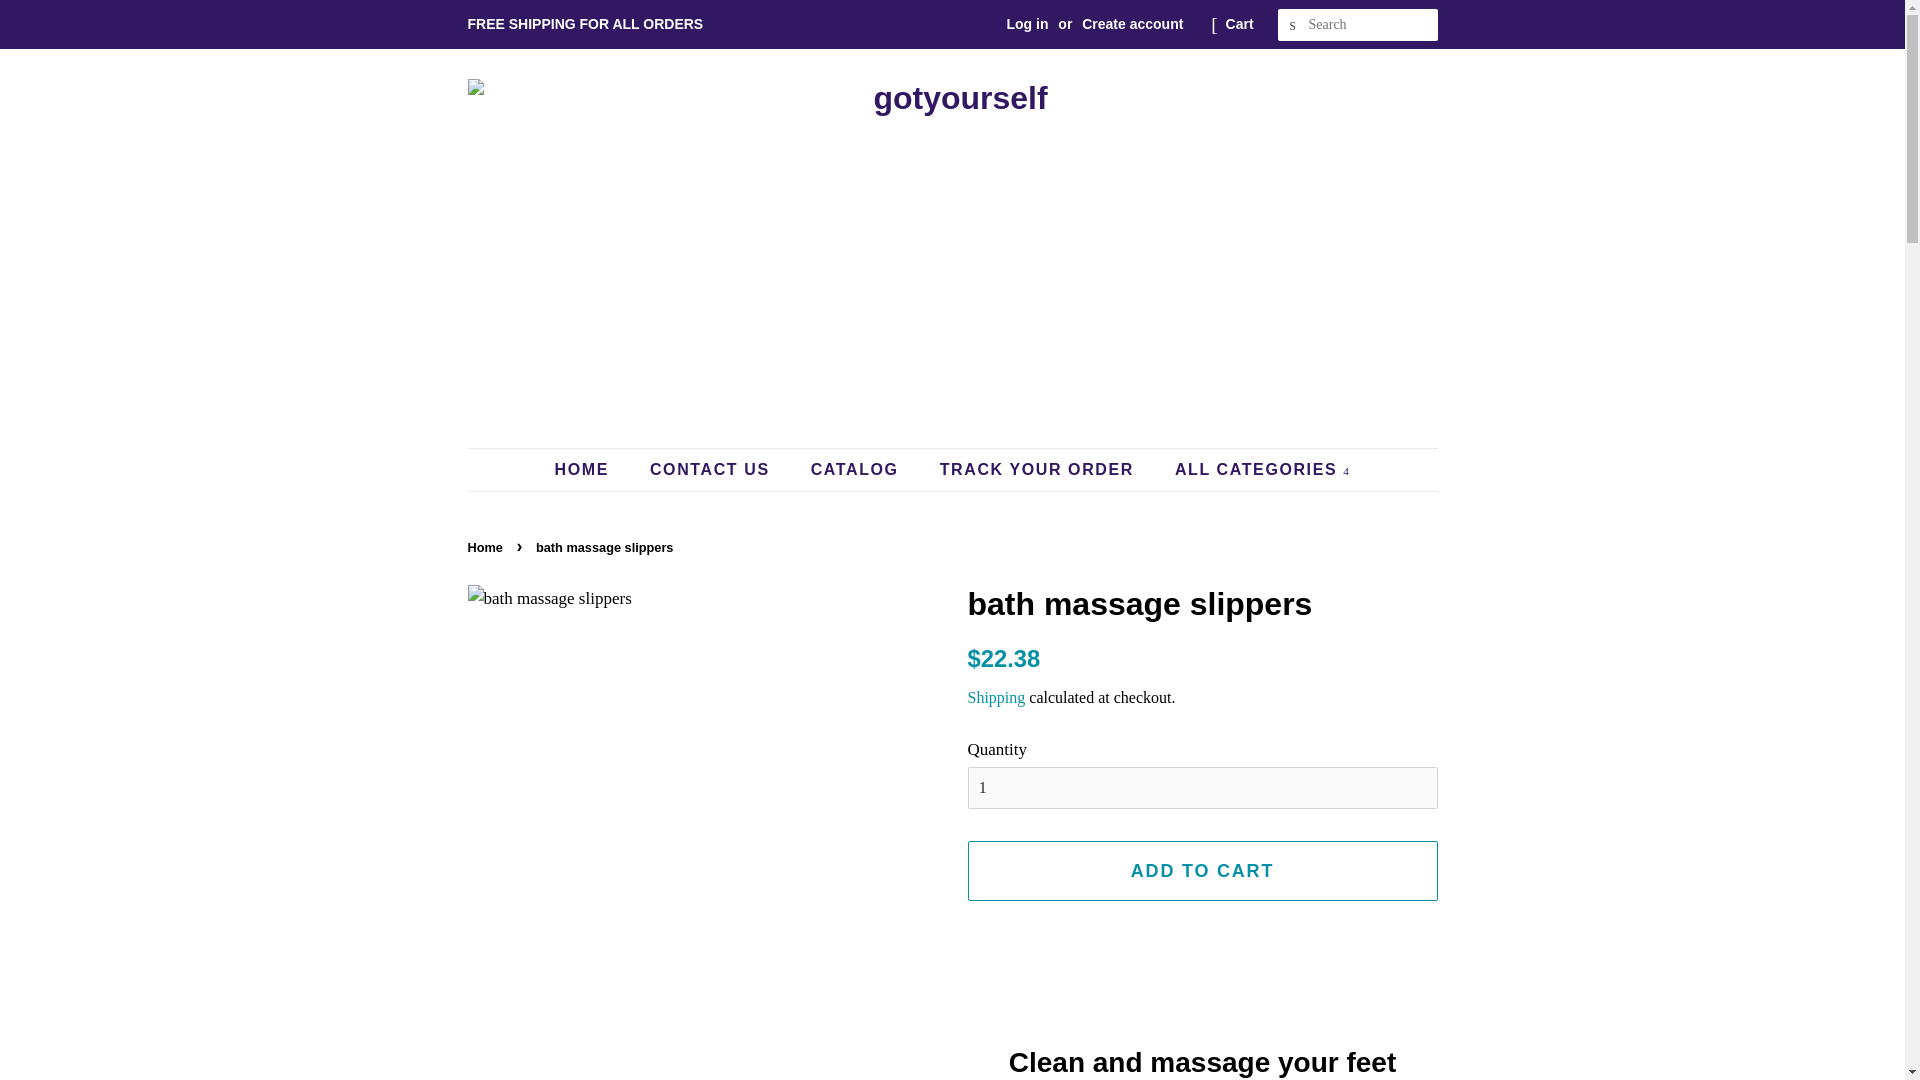 This screenshot has width=1920, height=1080. I want to click on ADD TO CART, so click(1202, 870).